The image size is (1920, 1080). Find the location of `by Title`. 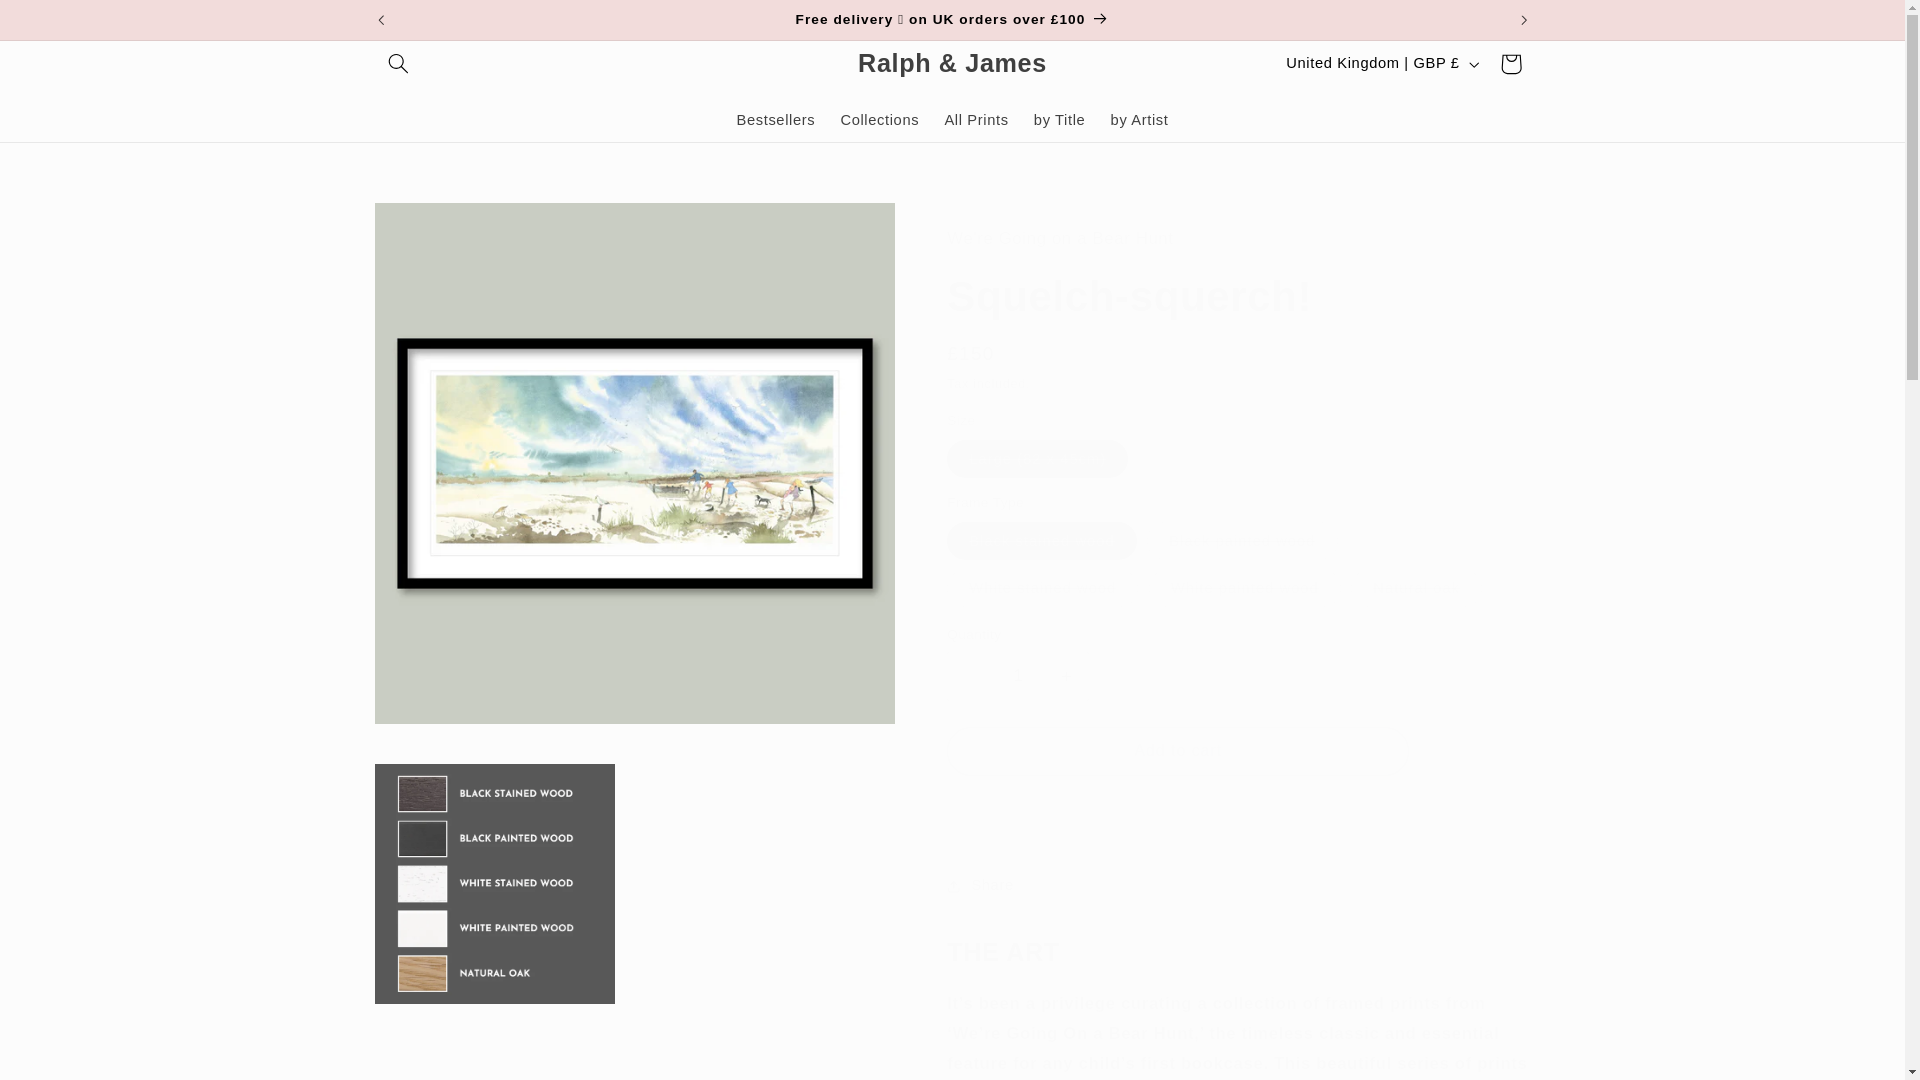

by Title is located at coordinates (1060, 120).